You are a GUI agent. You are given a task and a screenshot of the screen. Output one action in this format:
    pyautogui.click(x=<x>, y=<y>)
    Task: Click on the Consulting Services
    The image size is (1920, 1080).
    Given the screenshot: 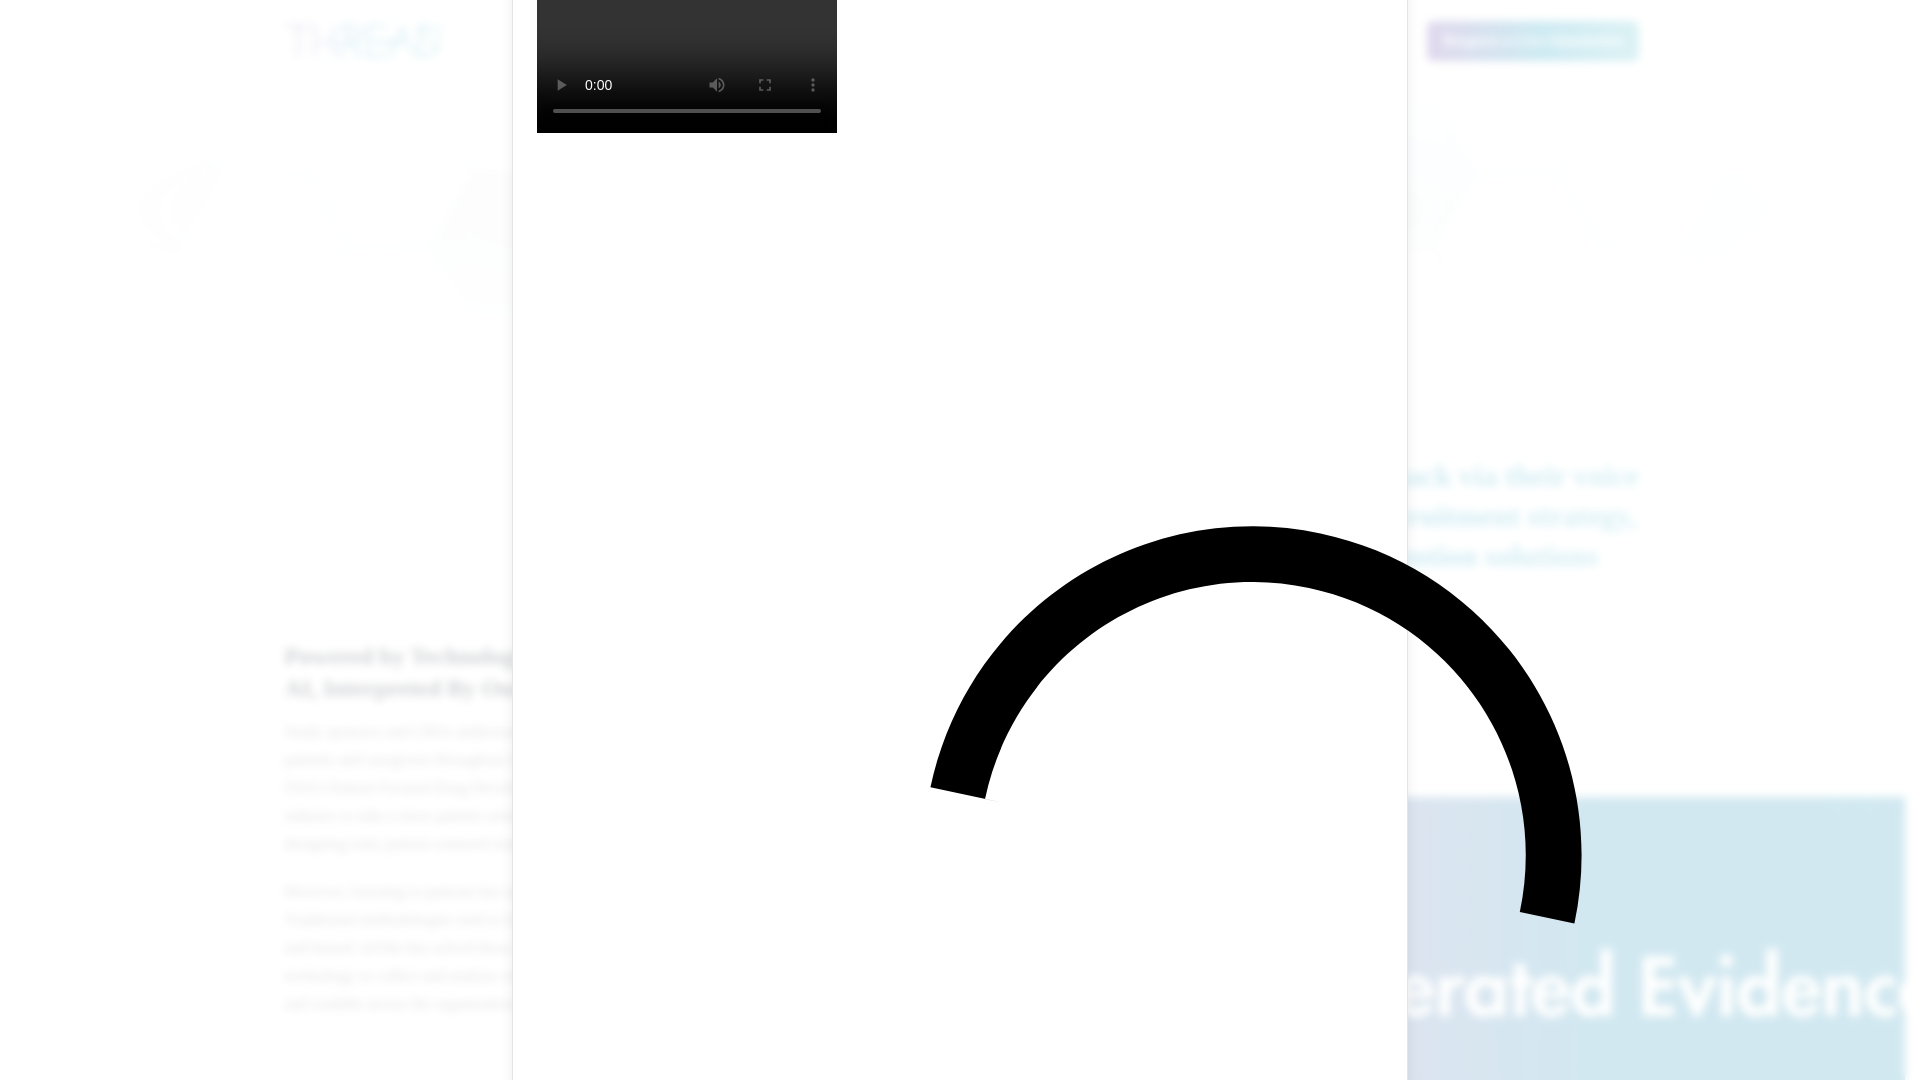 What is the action you would take?
    pyautogui.click(x=1074, y=40)
    